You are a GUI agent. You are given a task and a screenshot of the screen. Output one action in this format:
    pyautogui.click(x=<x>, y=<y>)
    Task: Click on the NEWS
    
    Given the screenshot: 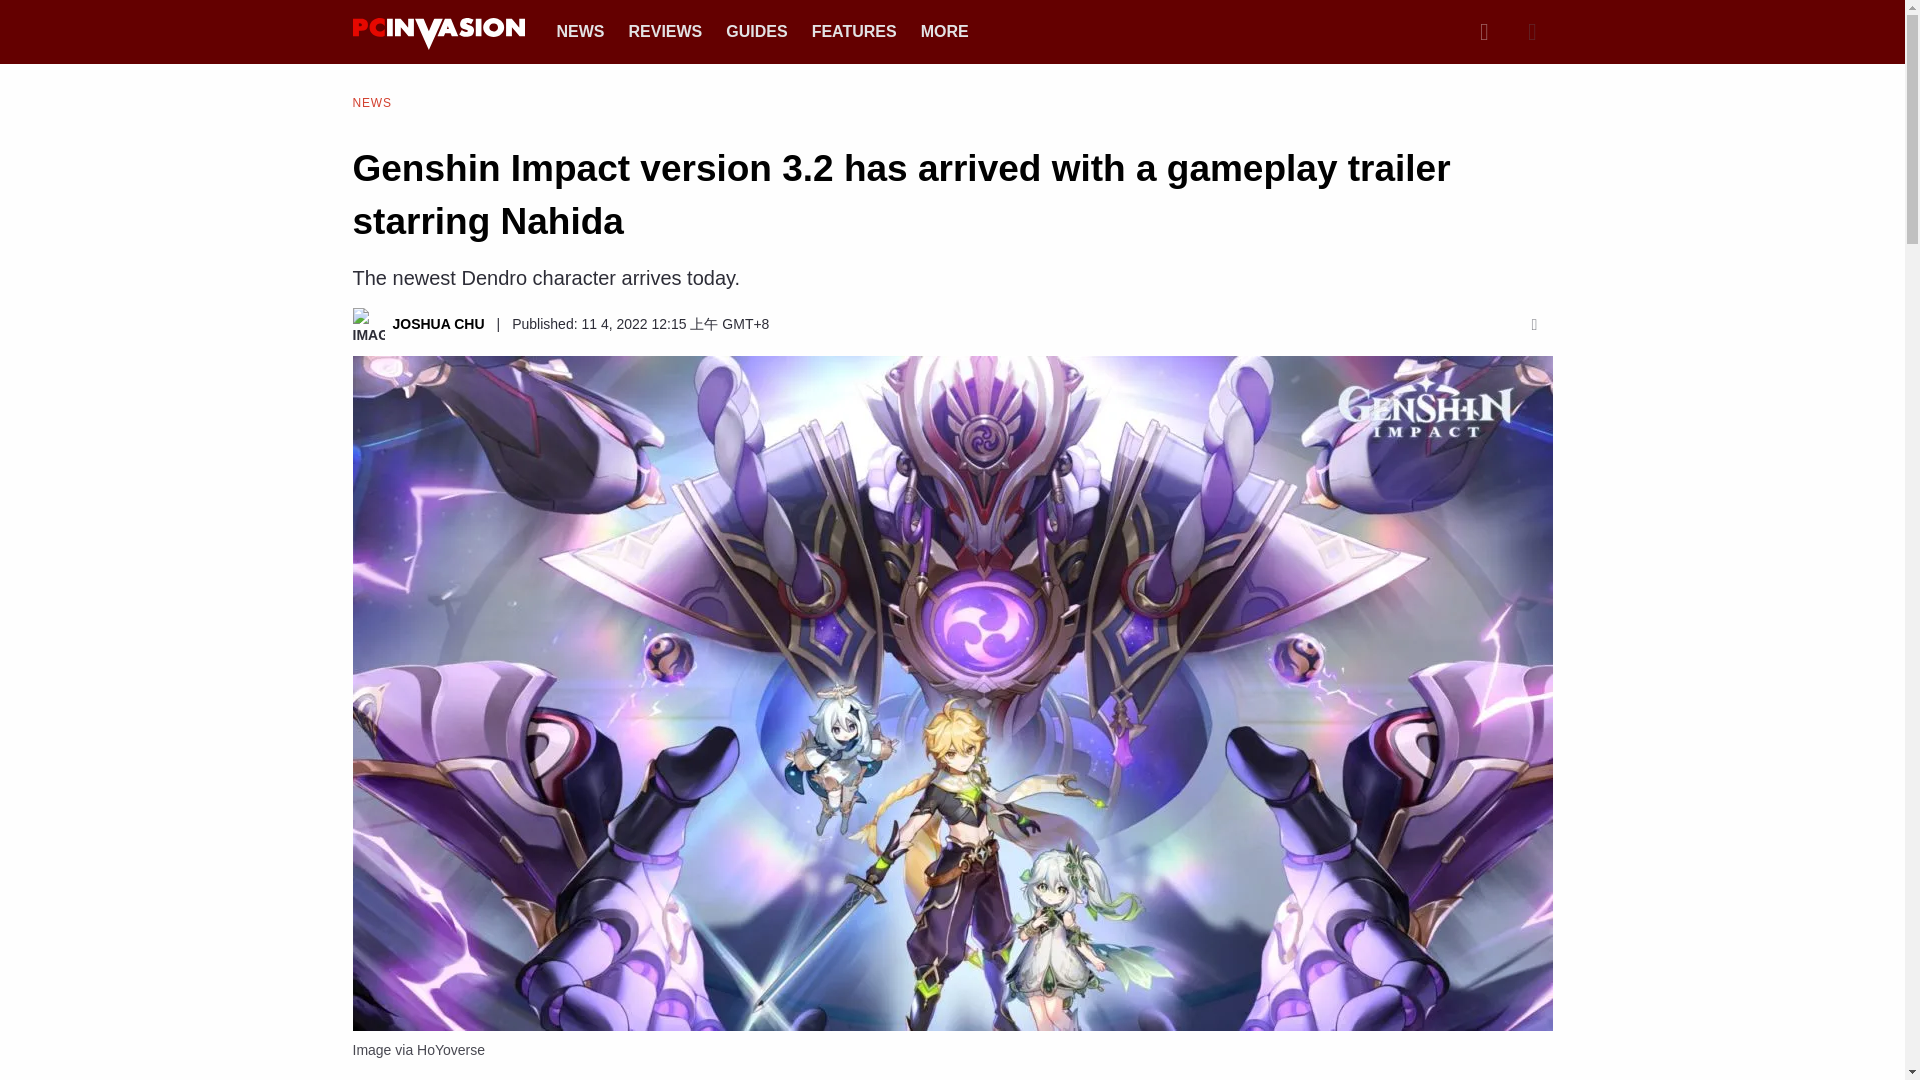 What is the action you would take?
    pyautogui.click(x=580, y=30)
    